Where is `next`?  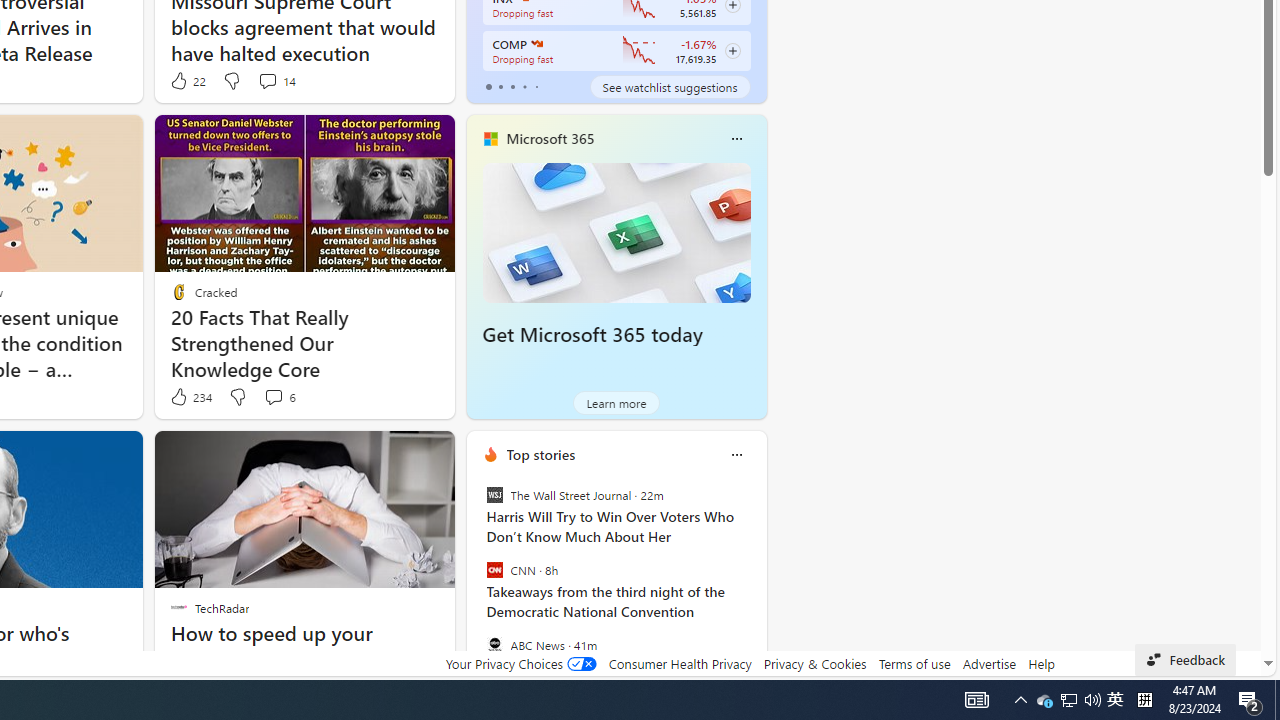 next is located at coordinates (756, 583).